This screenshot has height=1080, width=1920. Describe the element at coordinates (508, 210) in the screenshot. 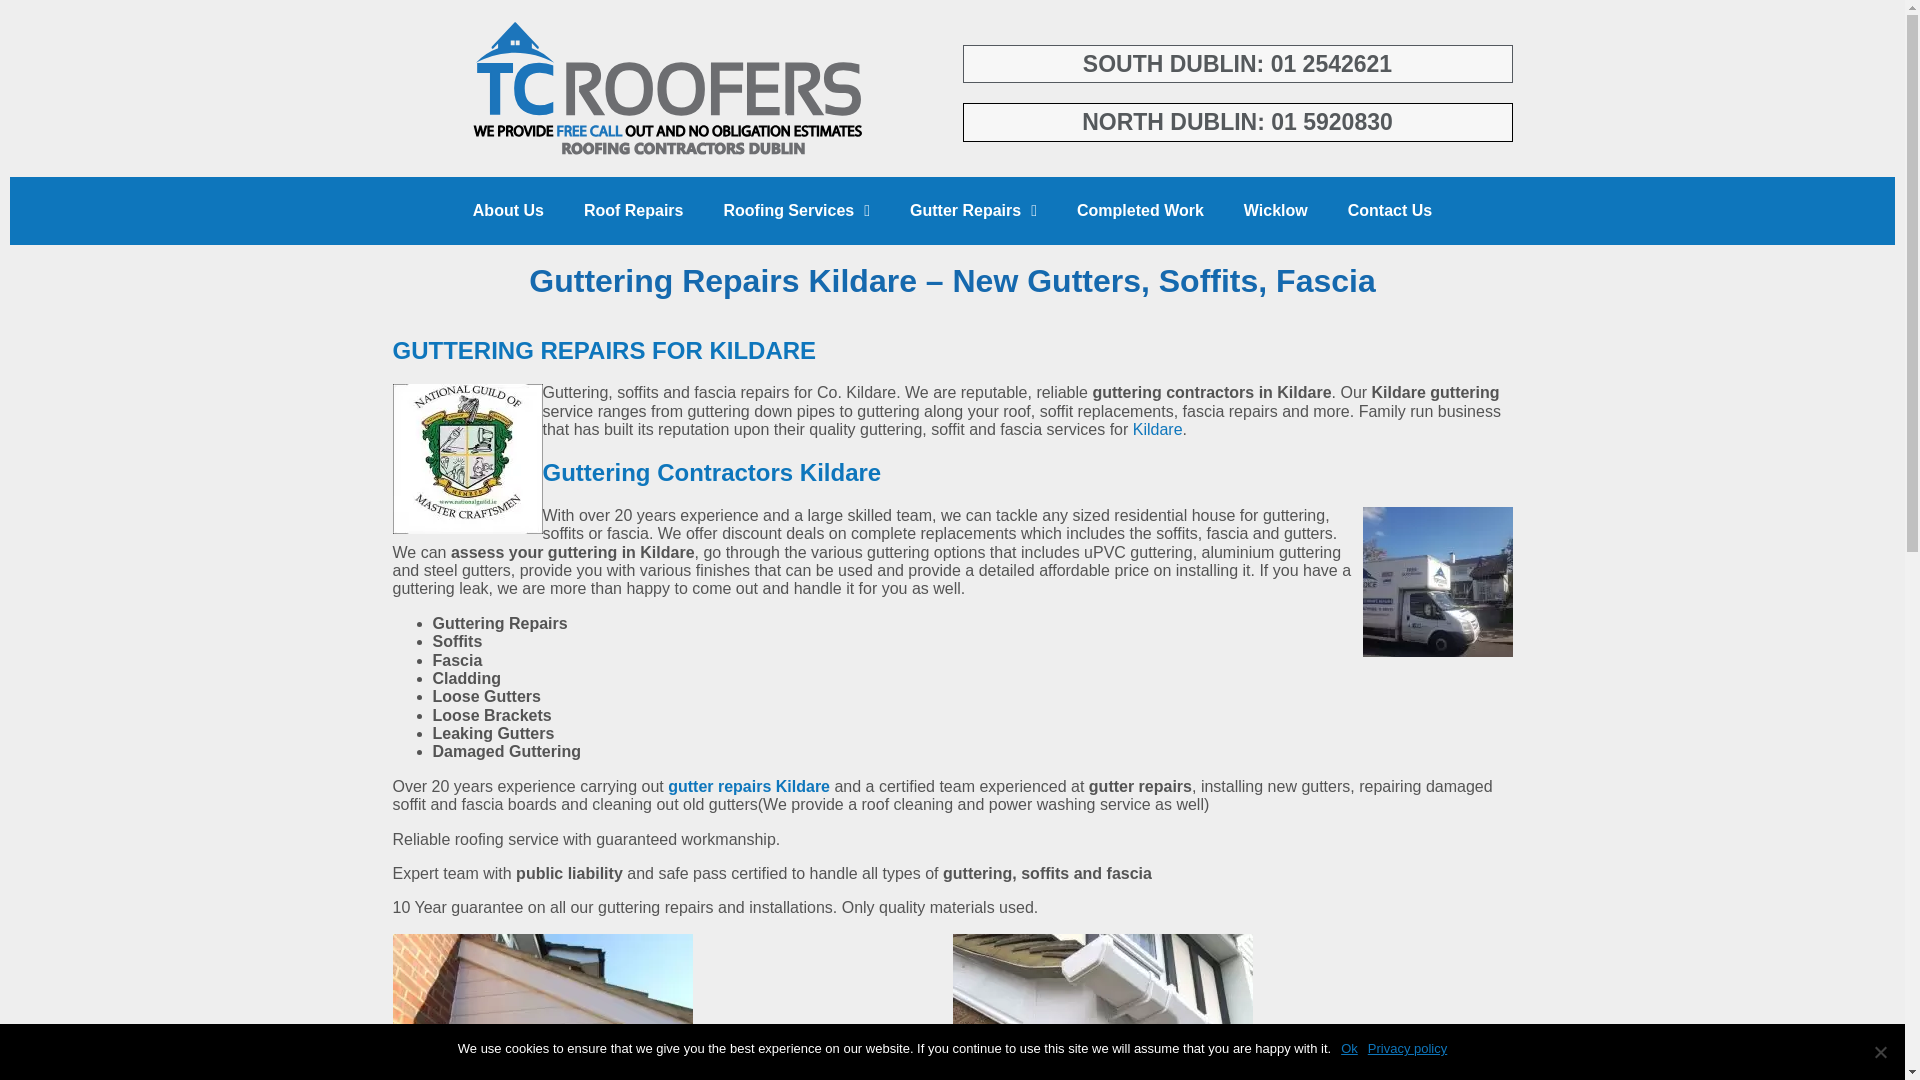

I see `About Us` at that location.